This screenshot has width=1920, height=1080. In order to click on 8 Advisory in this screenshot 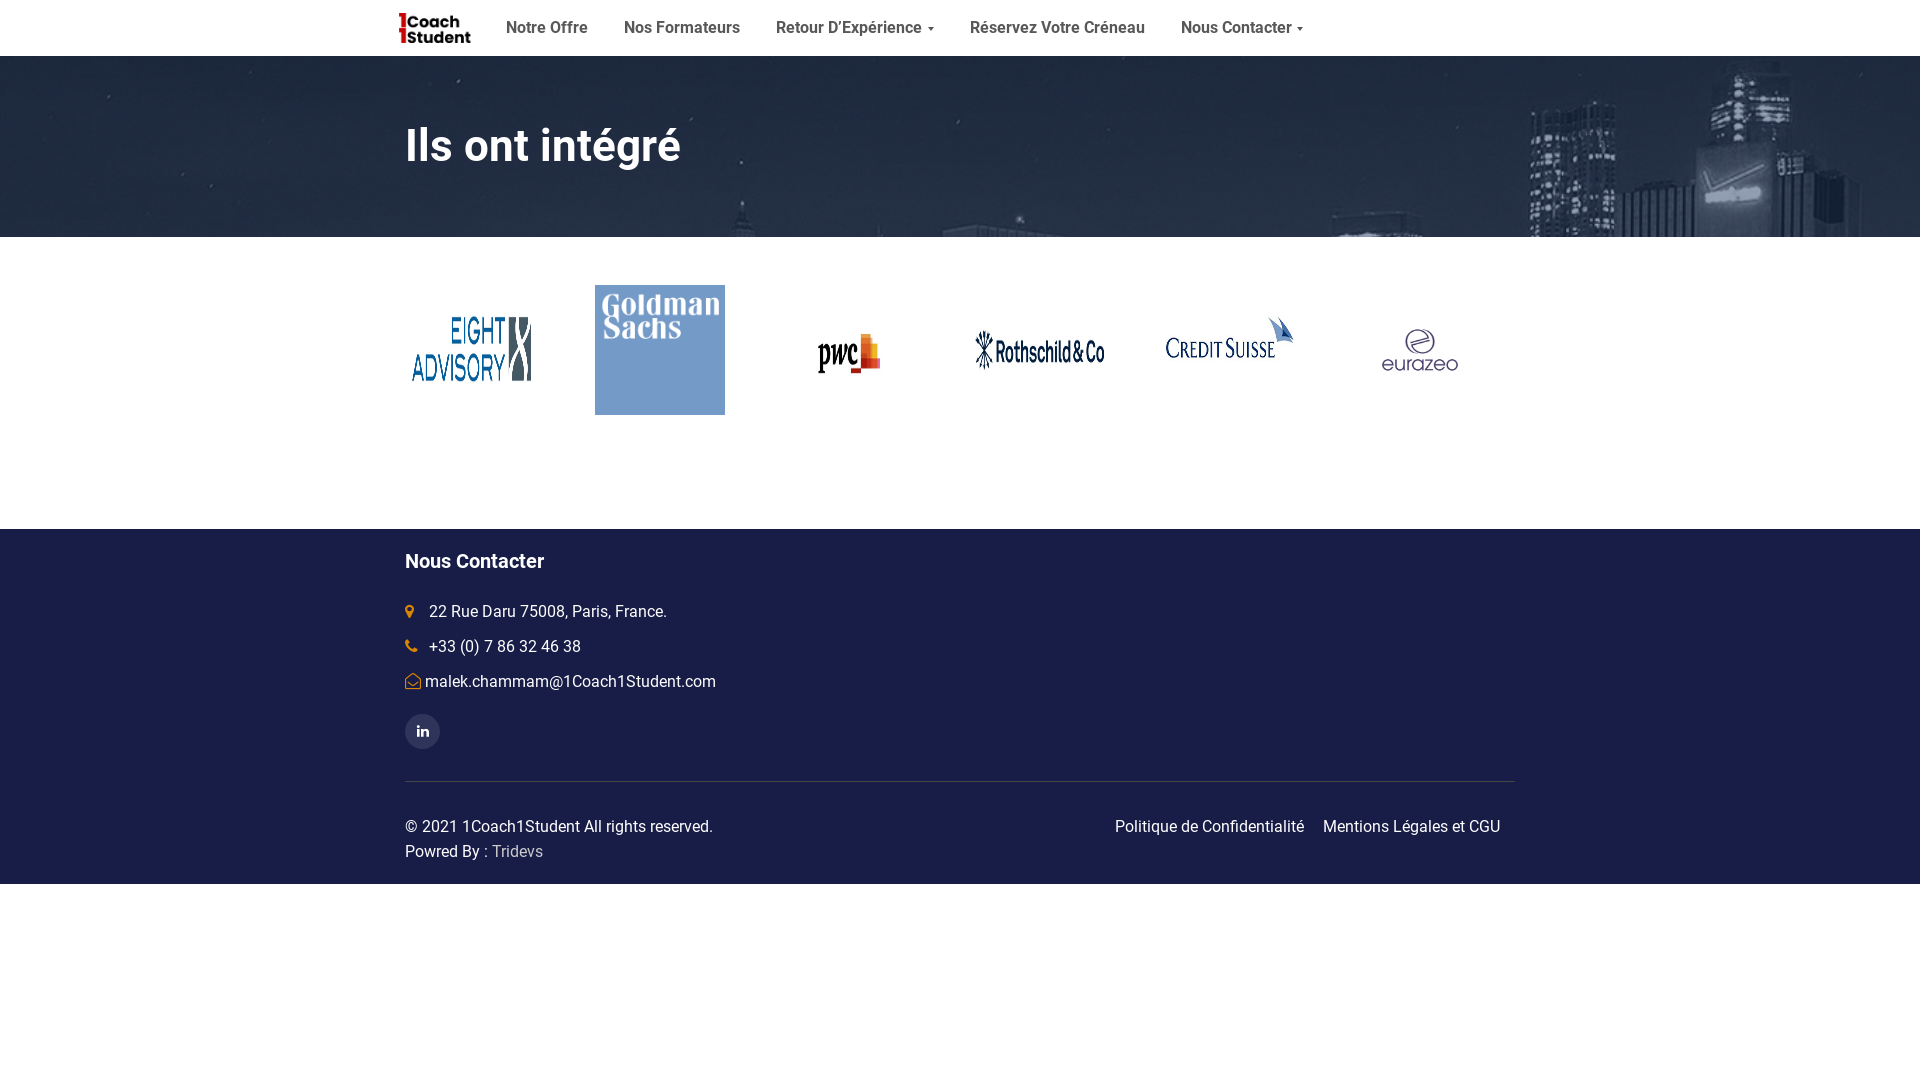, I will do `click(470, 350)`.